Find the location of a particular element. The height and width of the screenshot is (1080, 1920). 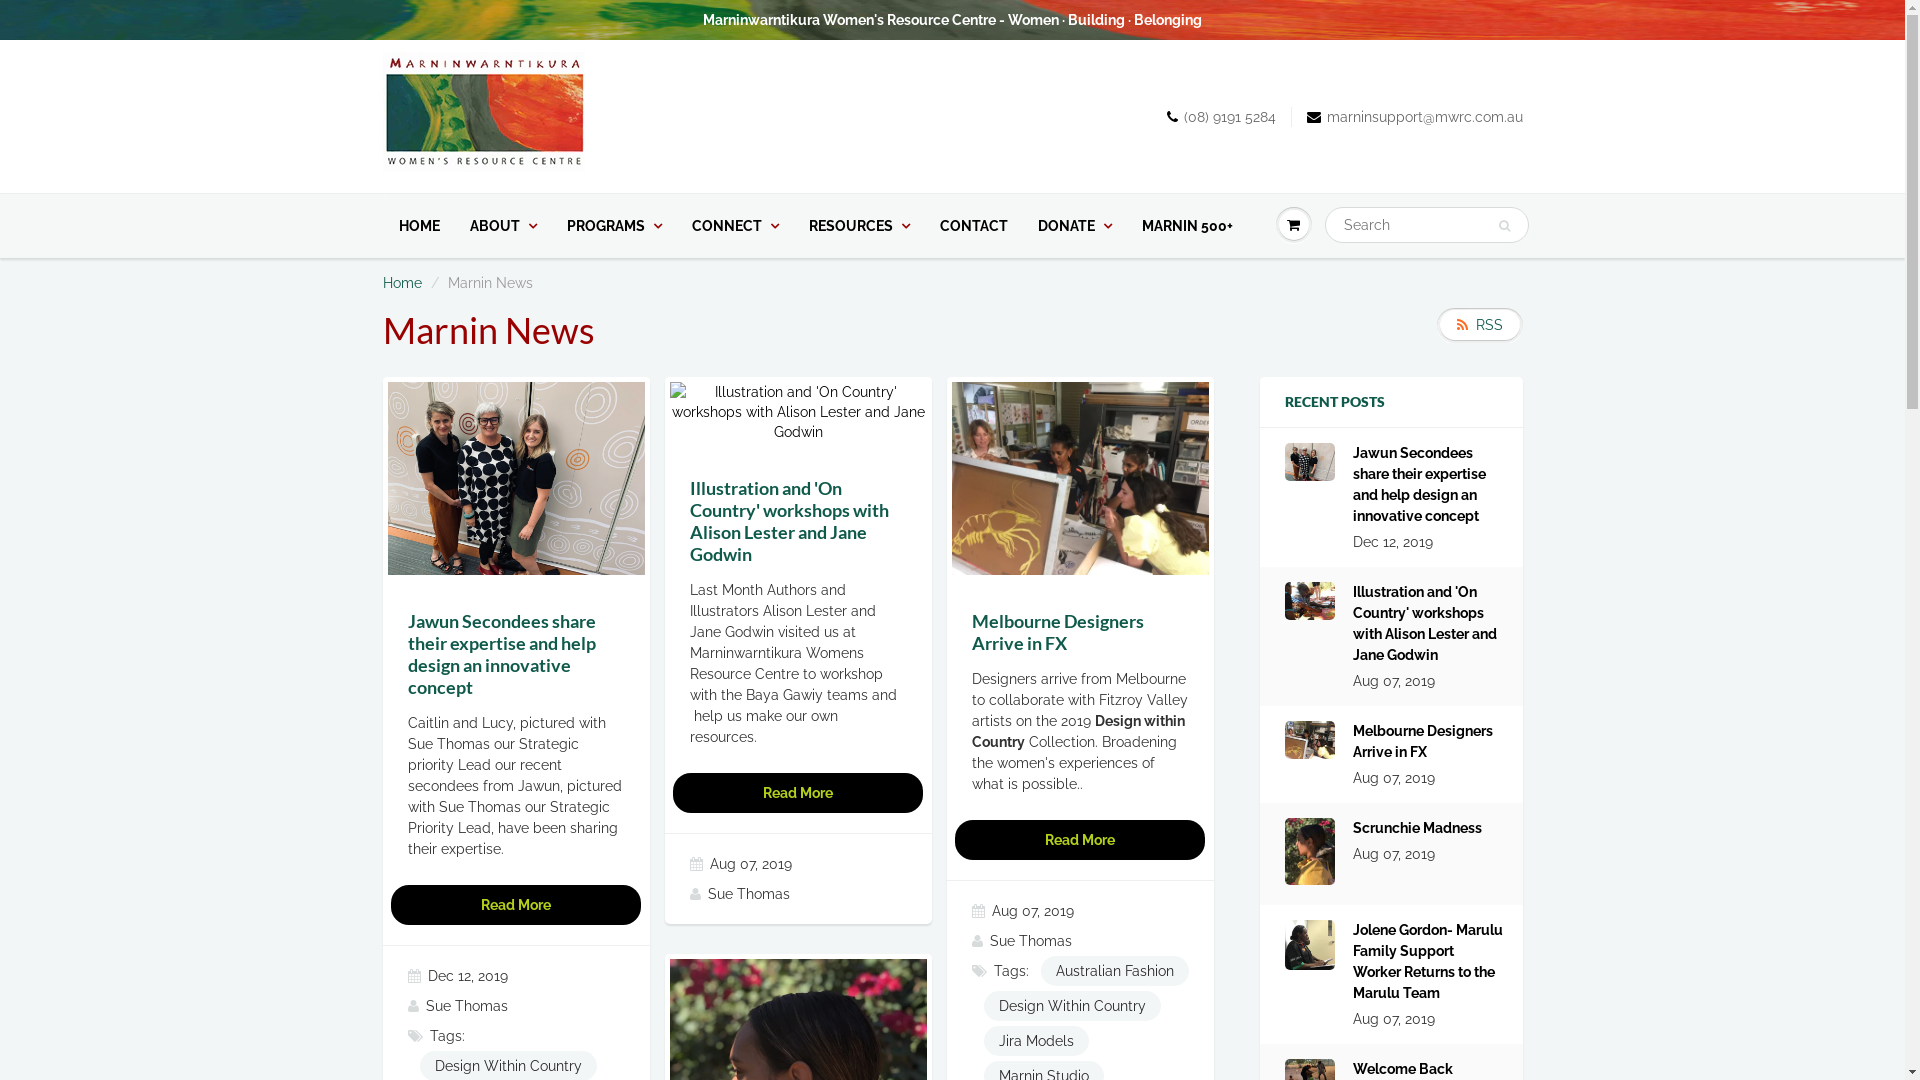

marninsupport@mwrc.com.au is located at coordinates (1414, 117).